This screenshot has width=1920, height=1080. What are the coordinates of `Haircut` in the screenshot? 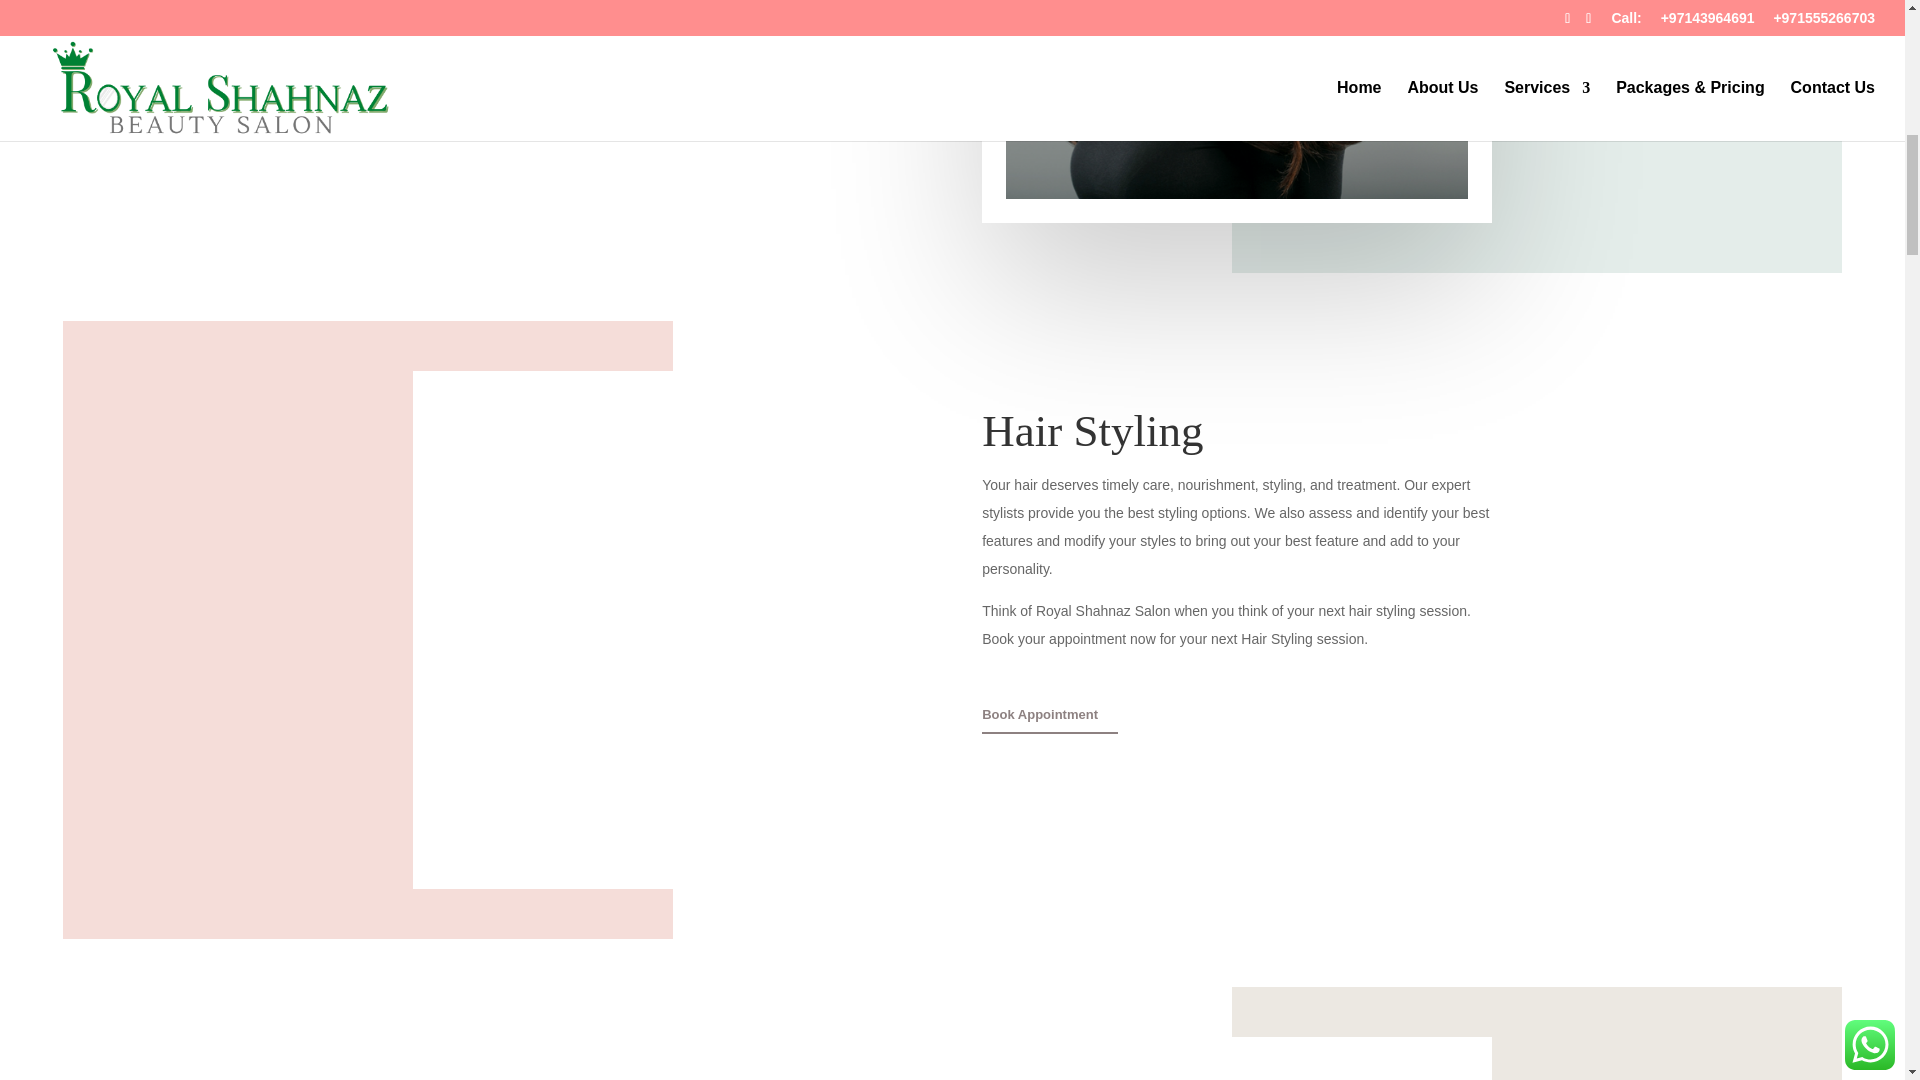 It's located at (1237, 100).